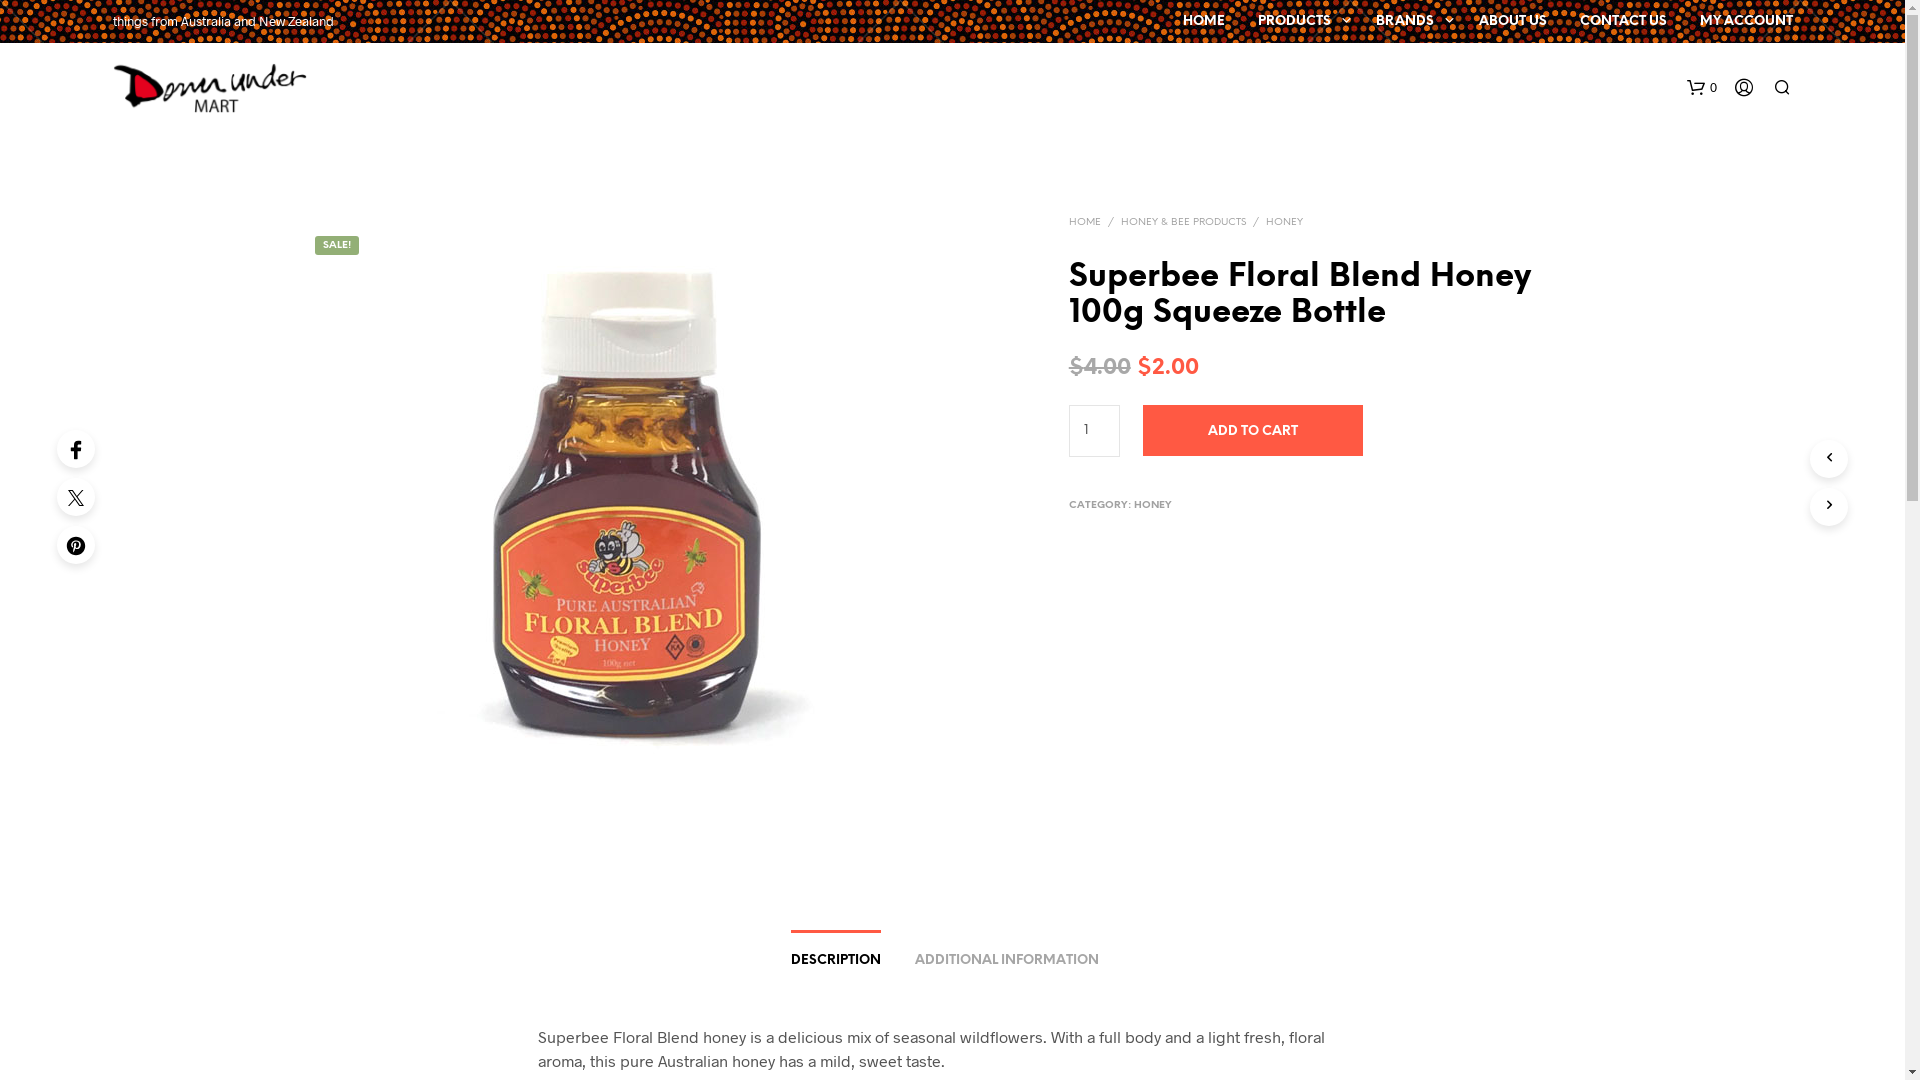  Describe the element at coordinates (1701, 88) in the screenshot. I see `0` at that location.